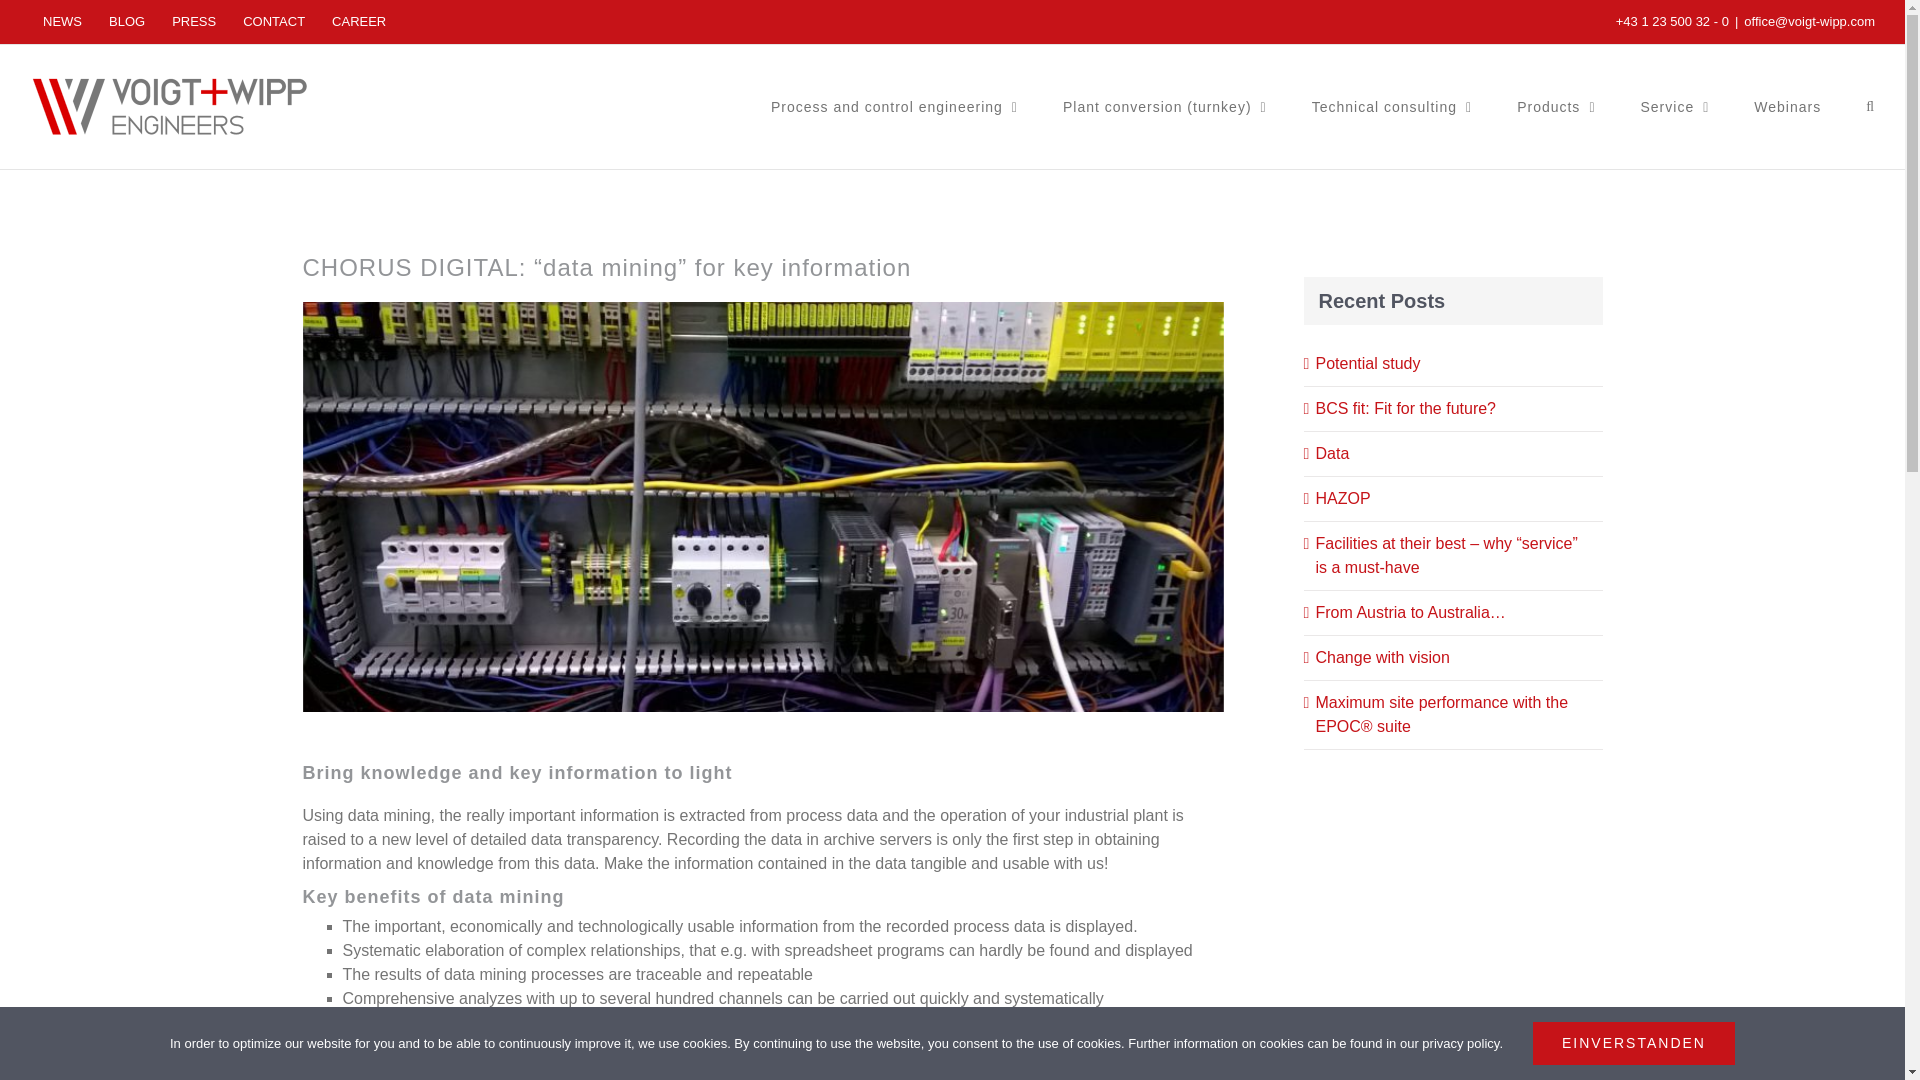 The image size is (1920, 1080). Describe the element at coordinates (274, 22) in the screenshot. I see `CONTACT` at that location.